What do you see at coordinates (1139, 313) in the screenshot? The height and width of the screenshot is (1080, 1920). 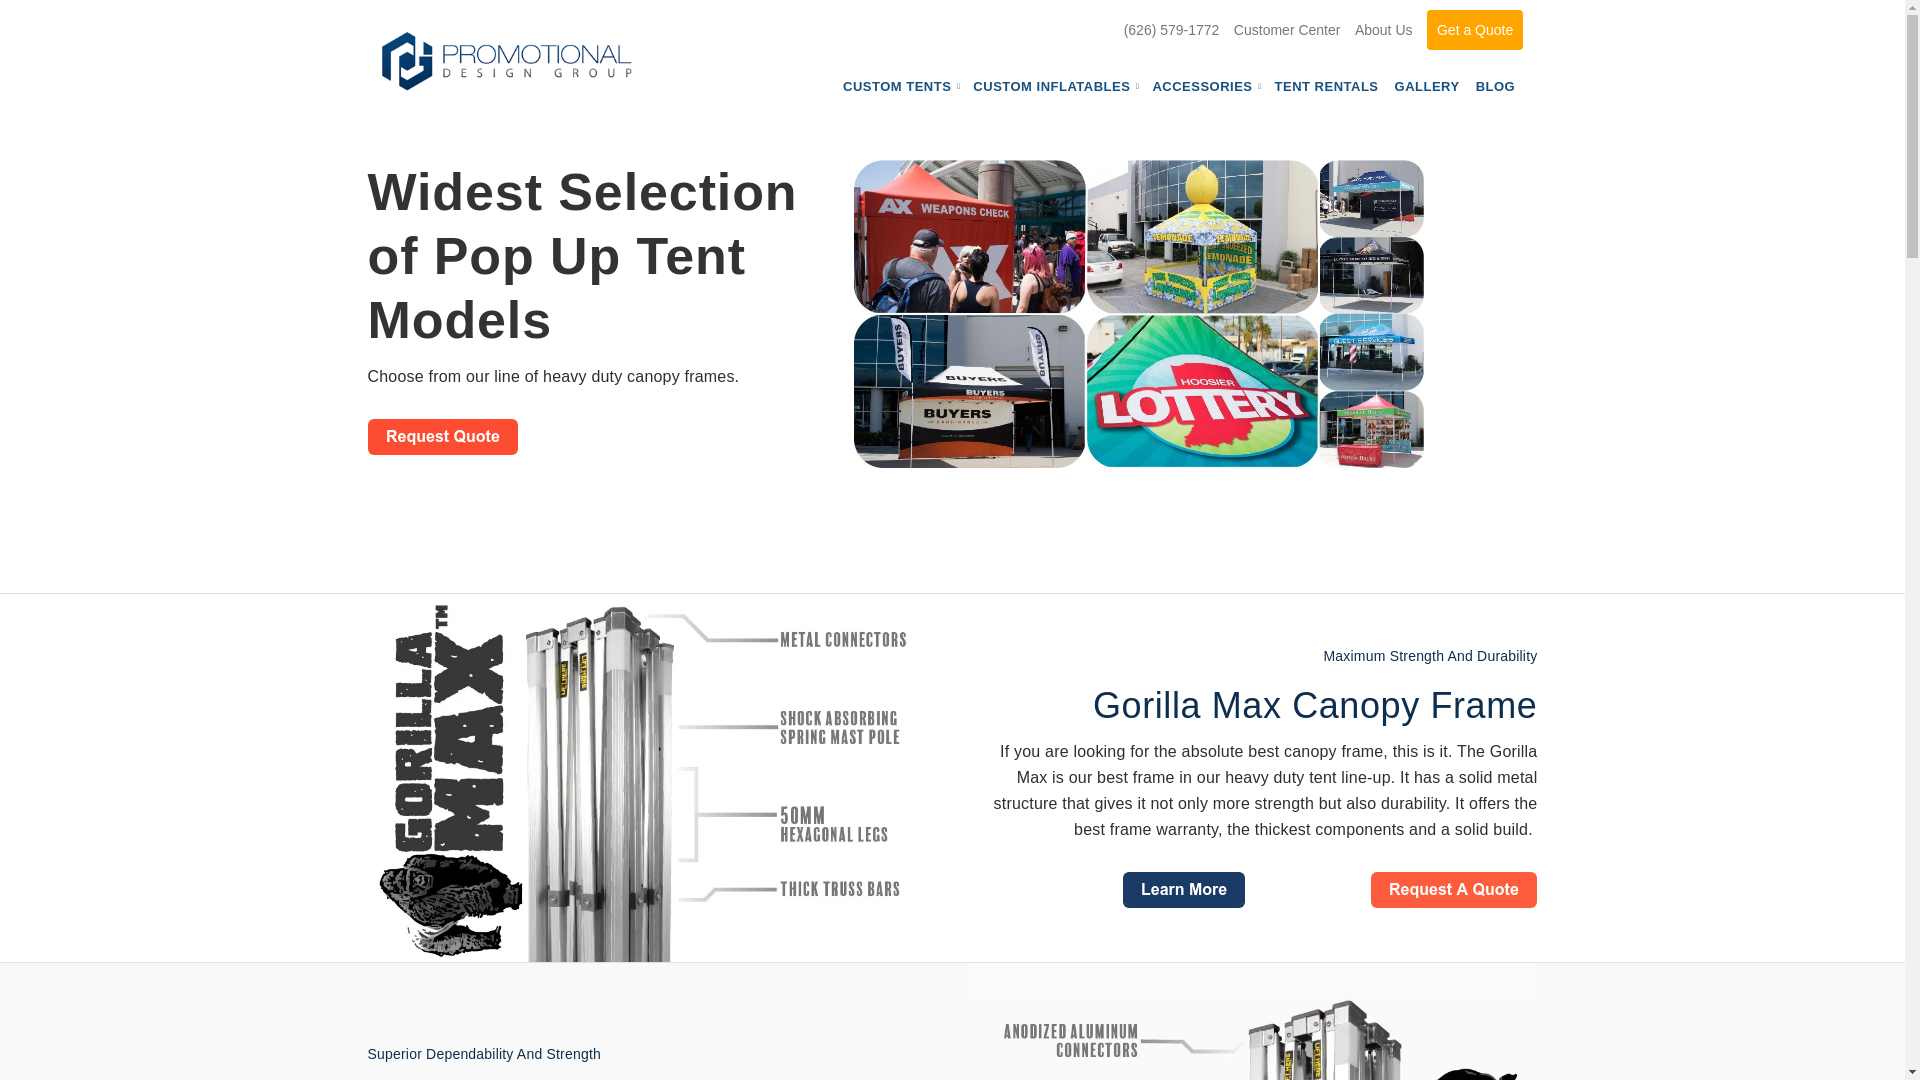 I see `Heavy Duty Pop Up Canopies` at bounding box center [1139, 313].